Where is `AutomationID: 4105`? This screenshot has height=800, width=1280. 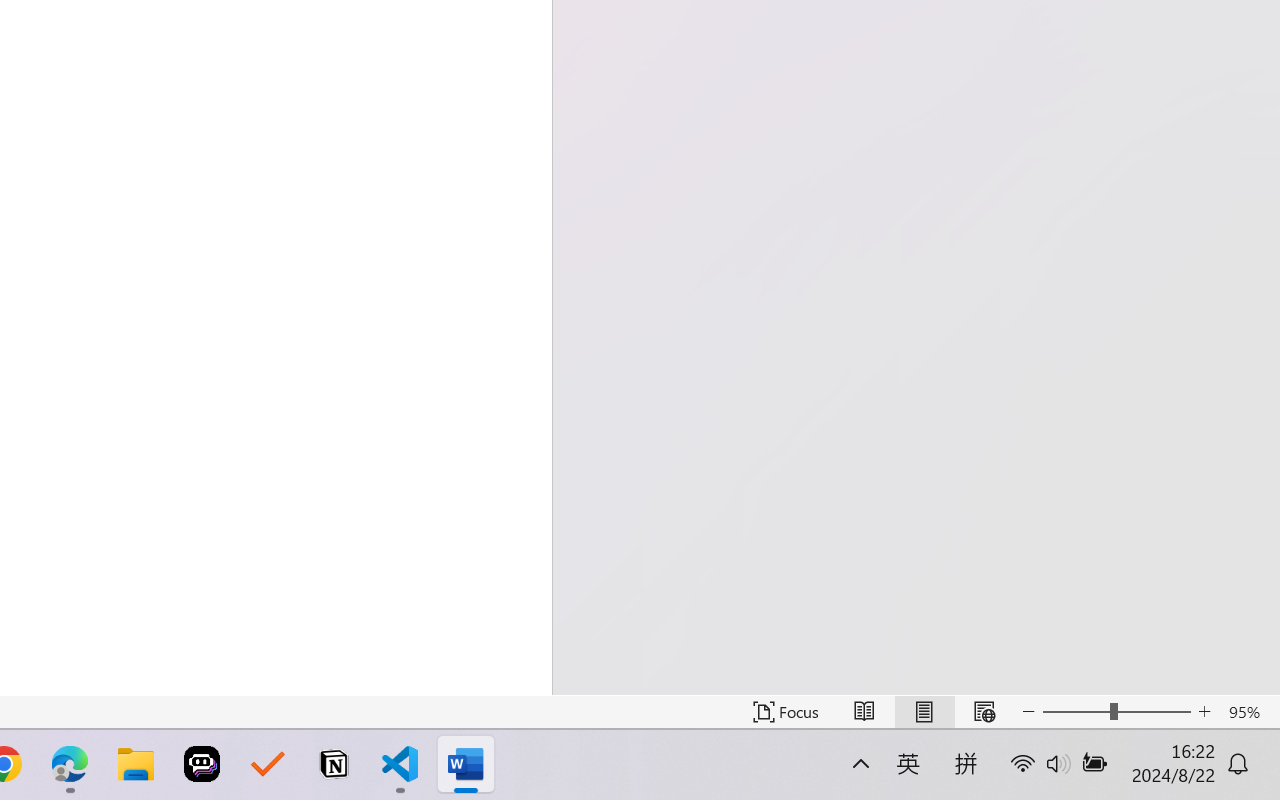
AutomationID: 4105 is located at coordinates (1115, 778).